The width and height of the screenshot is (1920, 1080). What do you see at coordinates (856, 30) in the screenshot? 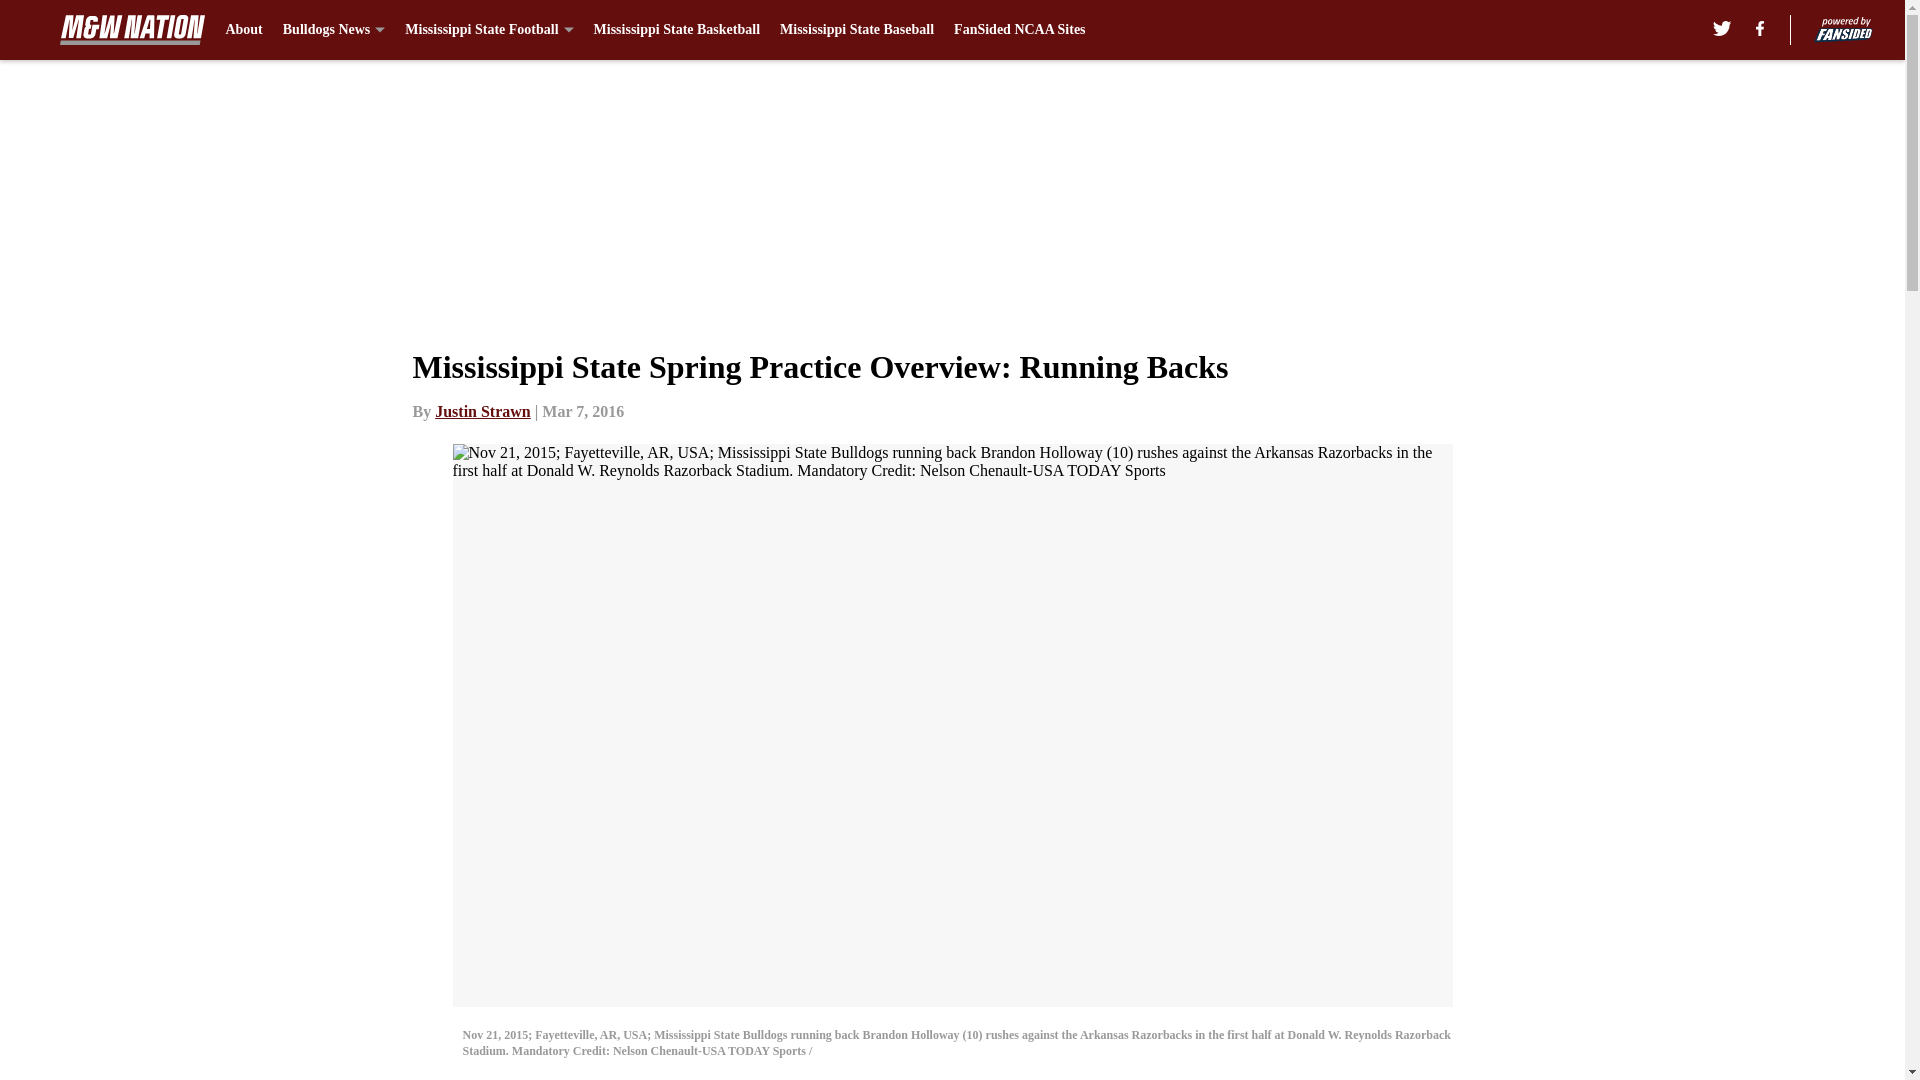
I see `Mississippi State Baseball` at bounding box center [856, 30].